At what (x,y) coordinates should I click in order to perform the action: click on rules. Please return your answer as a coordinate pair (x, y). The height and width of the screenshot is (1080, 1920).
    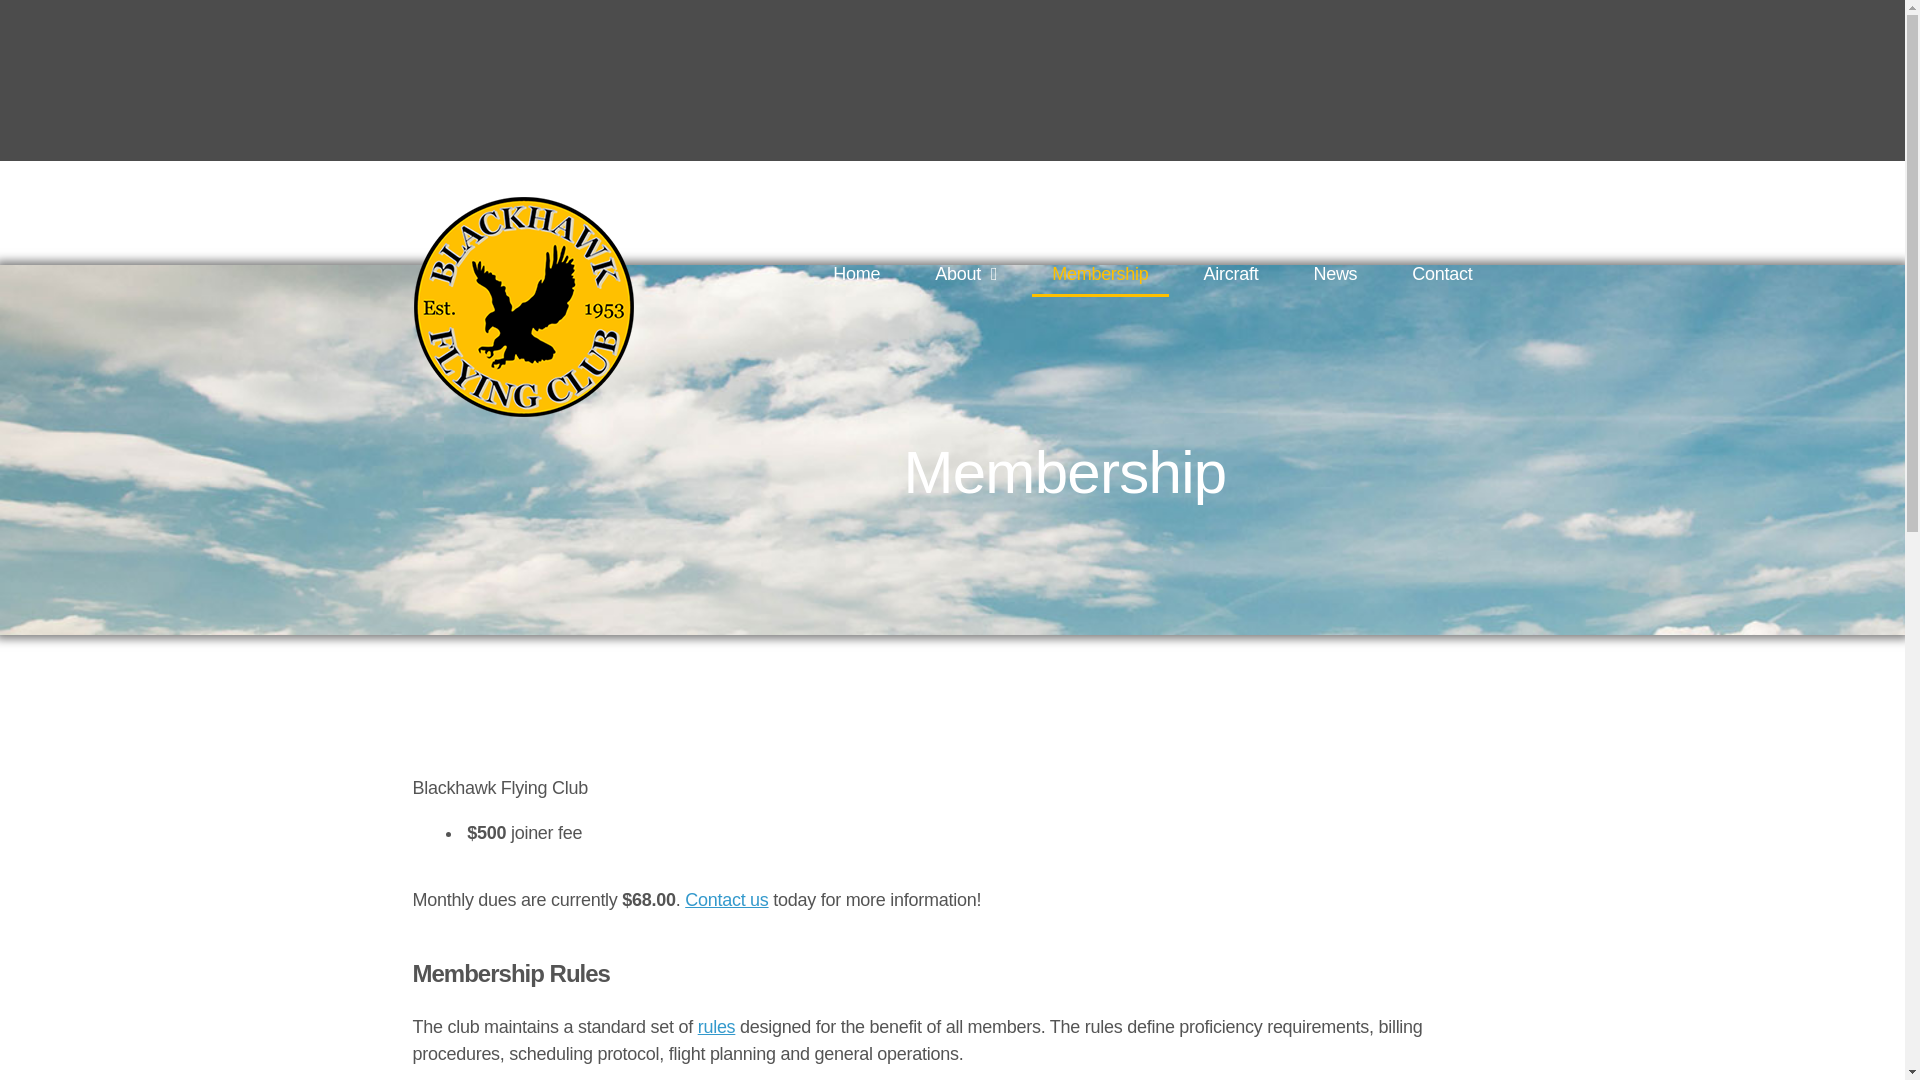
    Looking at the image, I should click on (716, 1026).